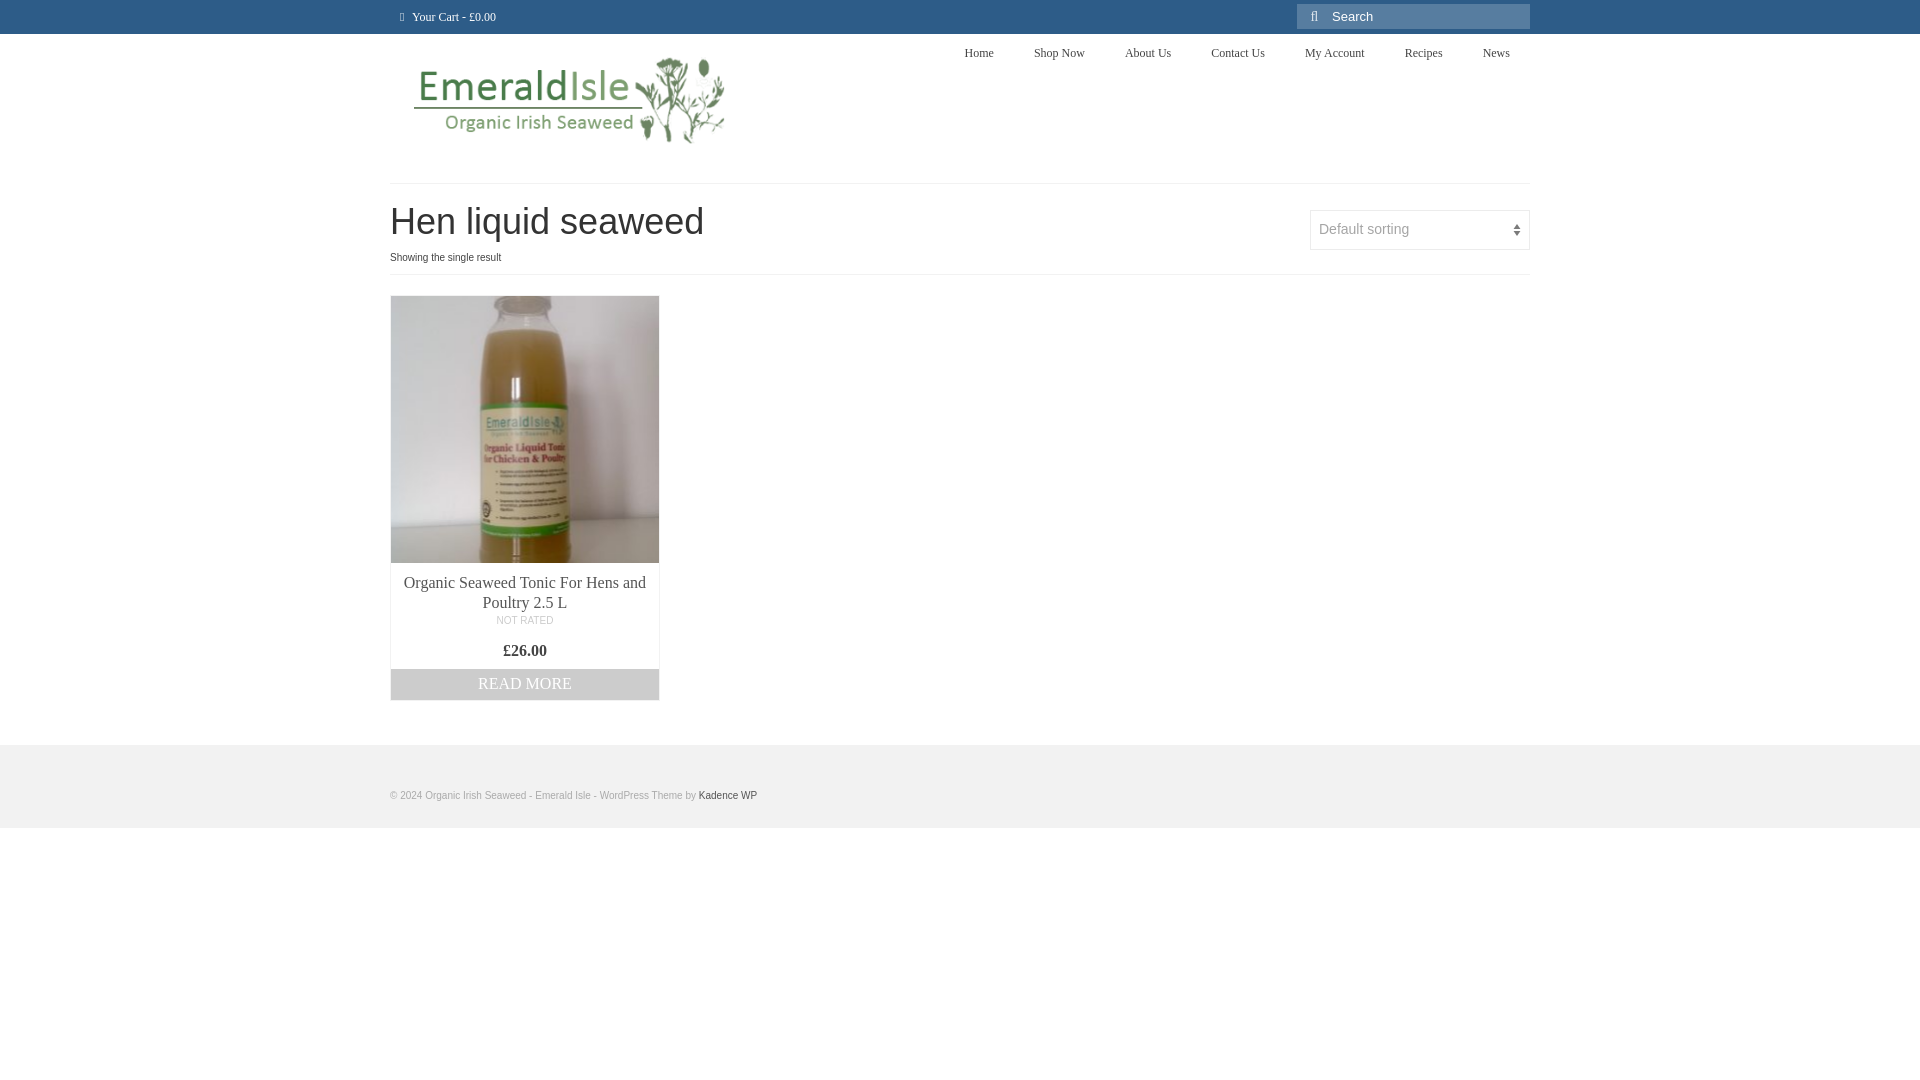  What do you see at coordinates (1237, 52) in the screenshot?
I see `Contact Us` at bounding box center [1237, 52].